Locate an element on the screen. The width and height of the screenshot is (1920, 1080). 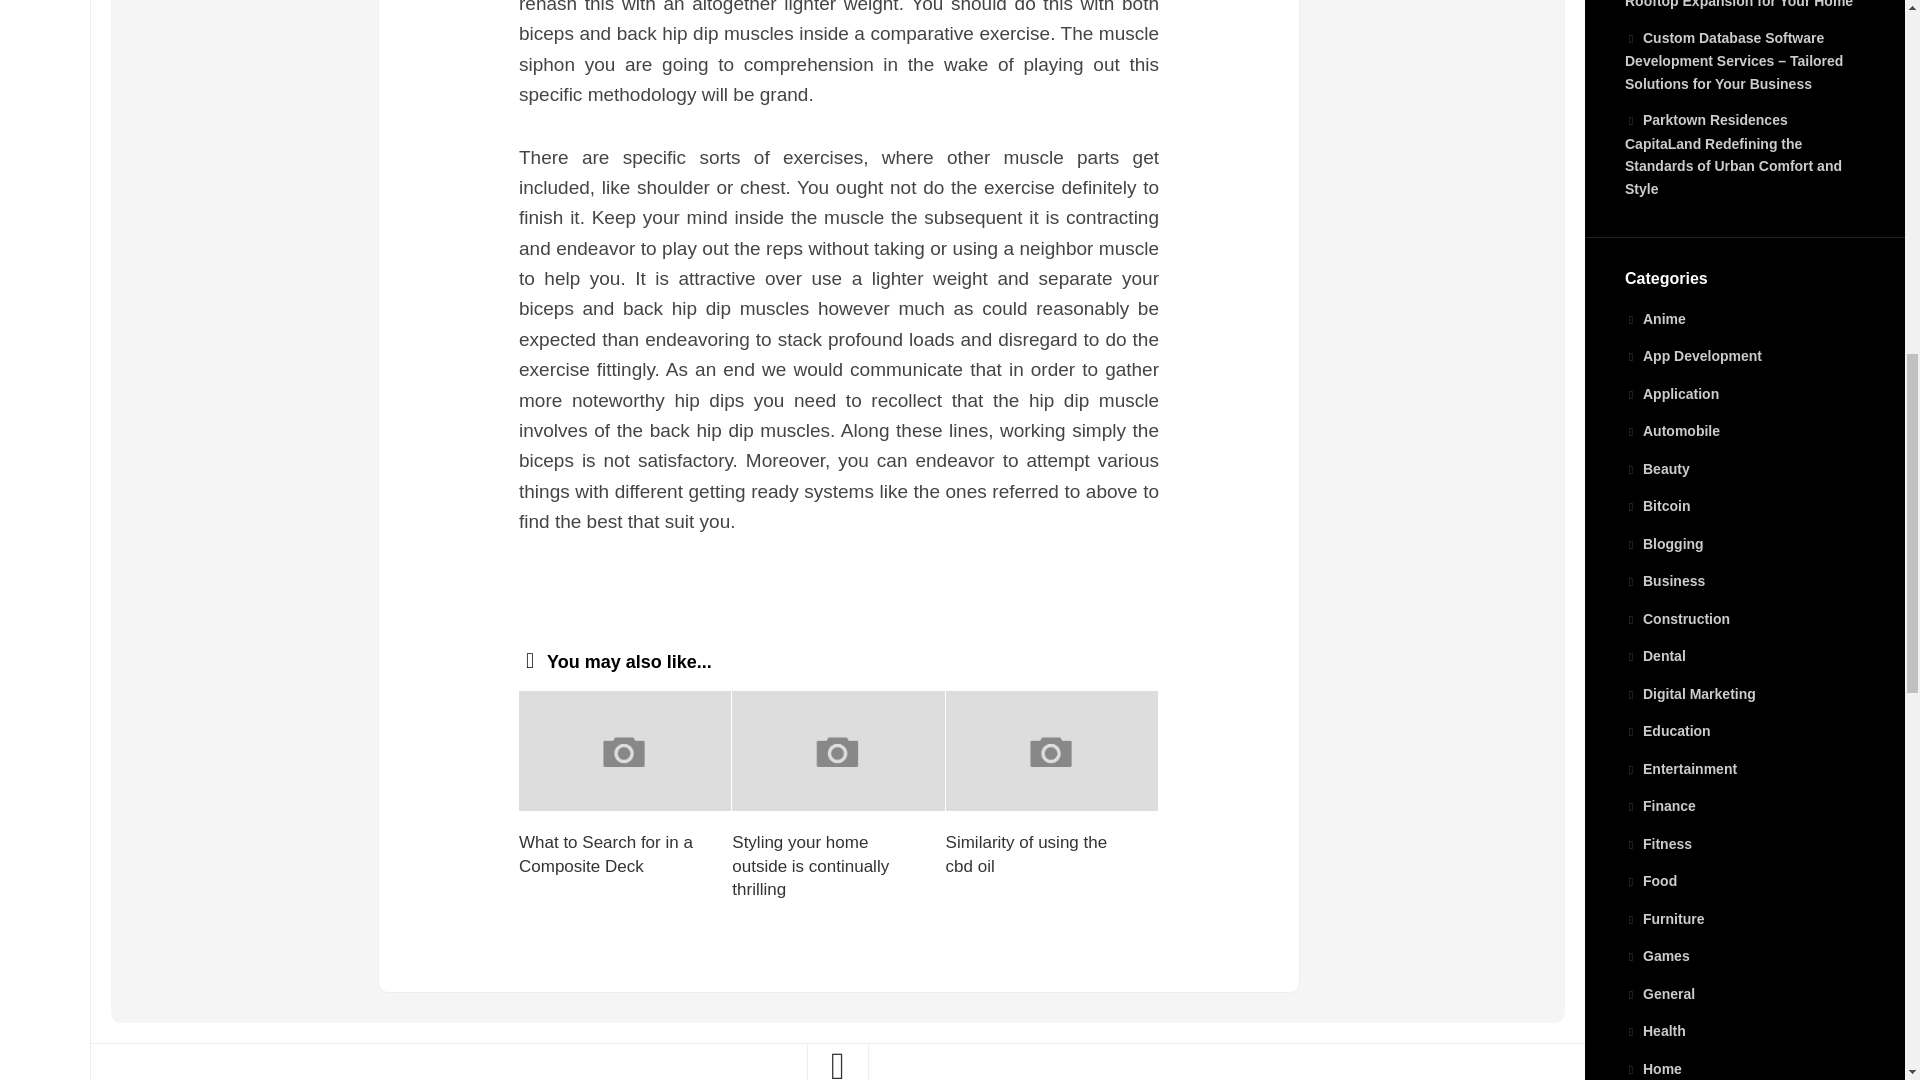
Bitcoin is located at coordinates (1656, 506).